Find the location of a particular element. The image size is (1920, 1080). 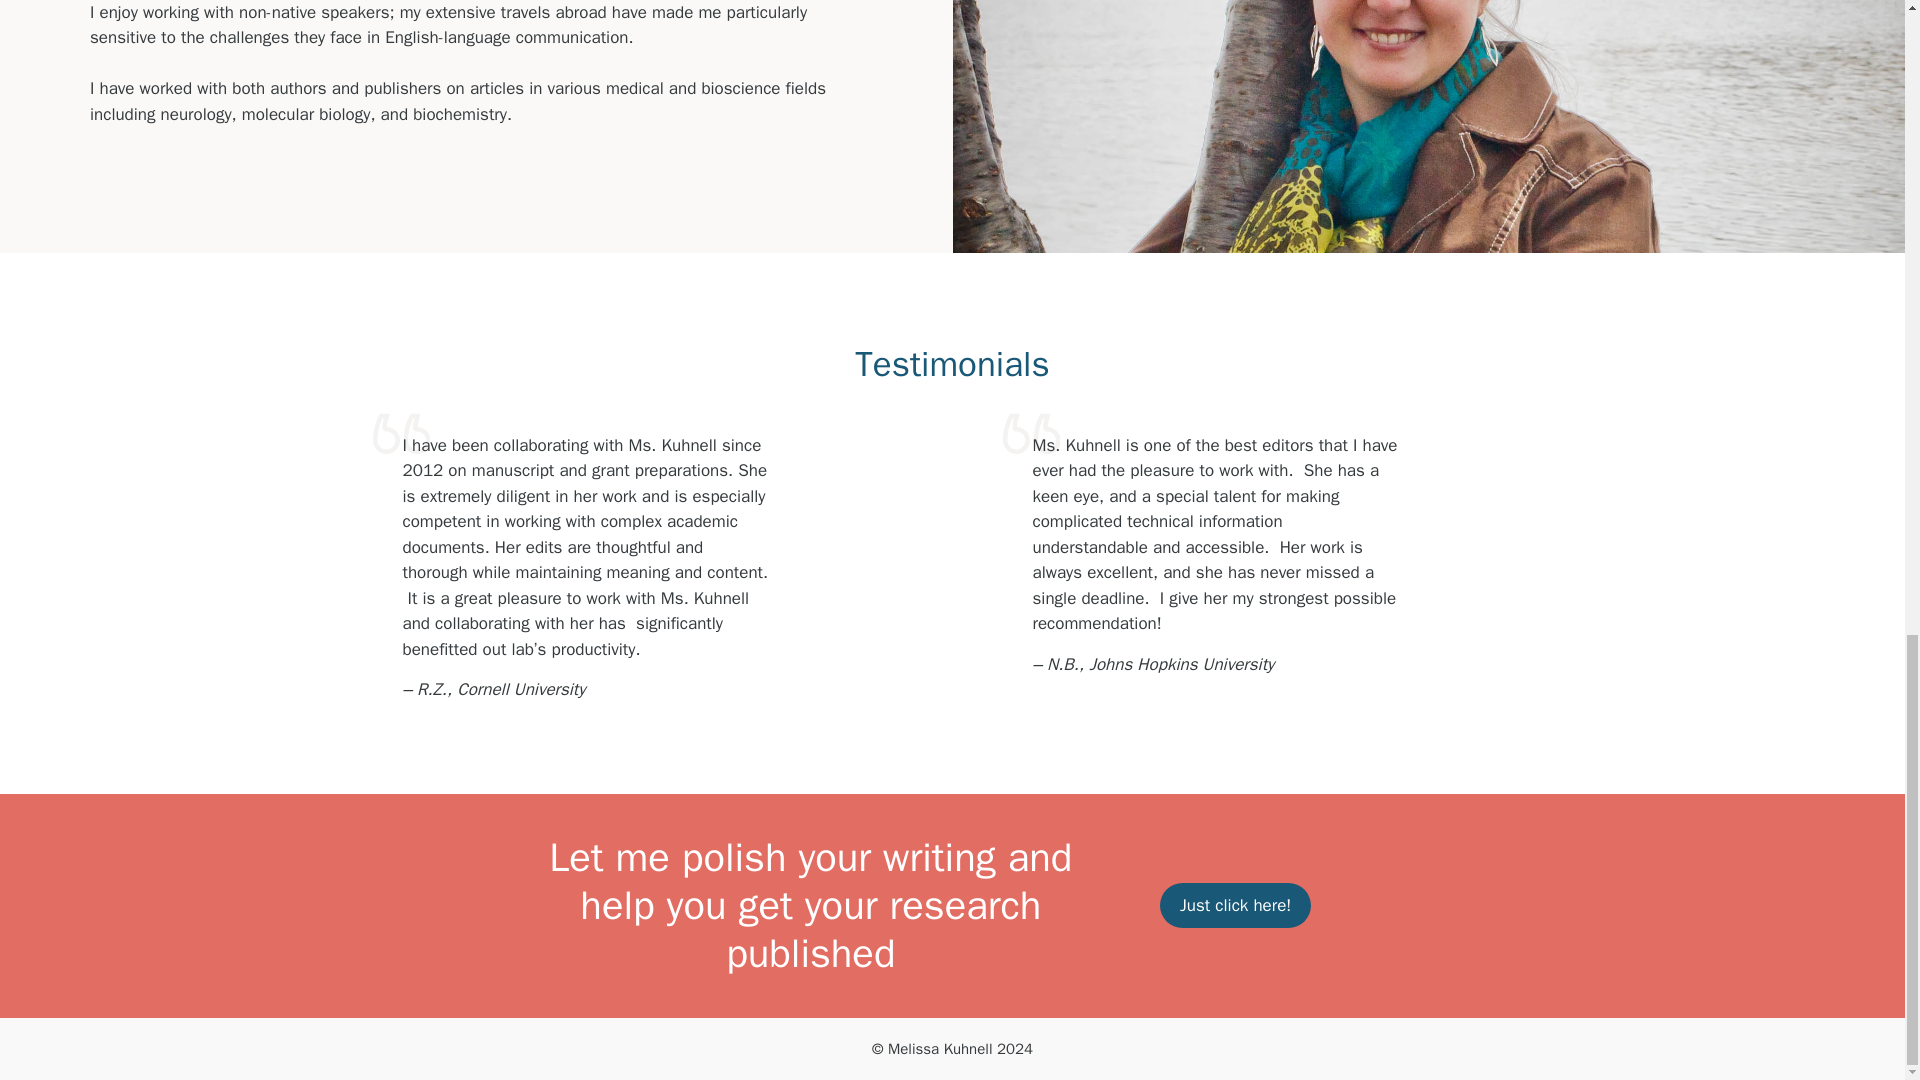

Scroll back to top is located at coordinates (1855, 471).